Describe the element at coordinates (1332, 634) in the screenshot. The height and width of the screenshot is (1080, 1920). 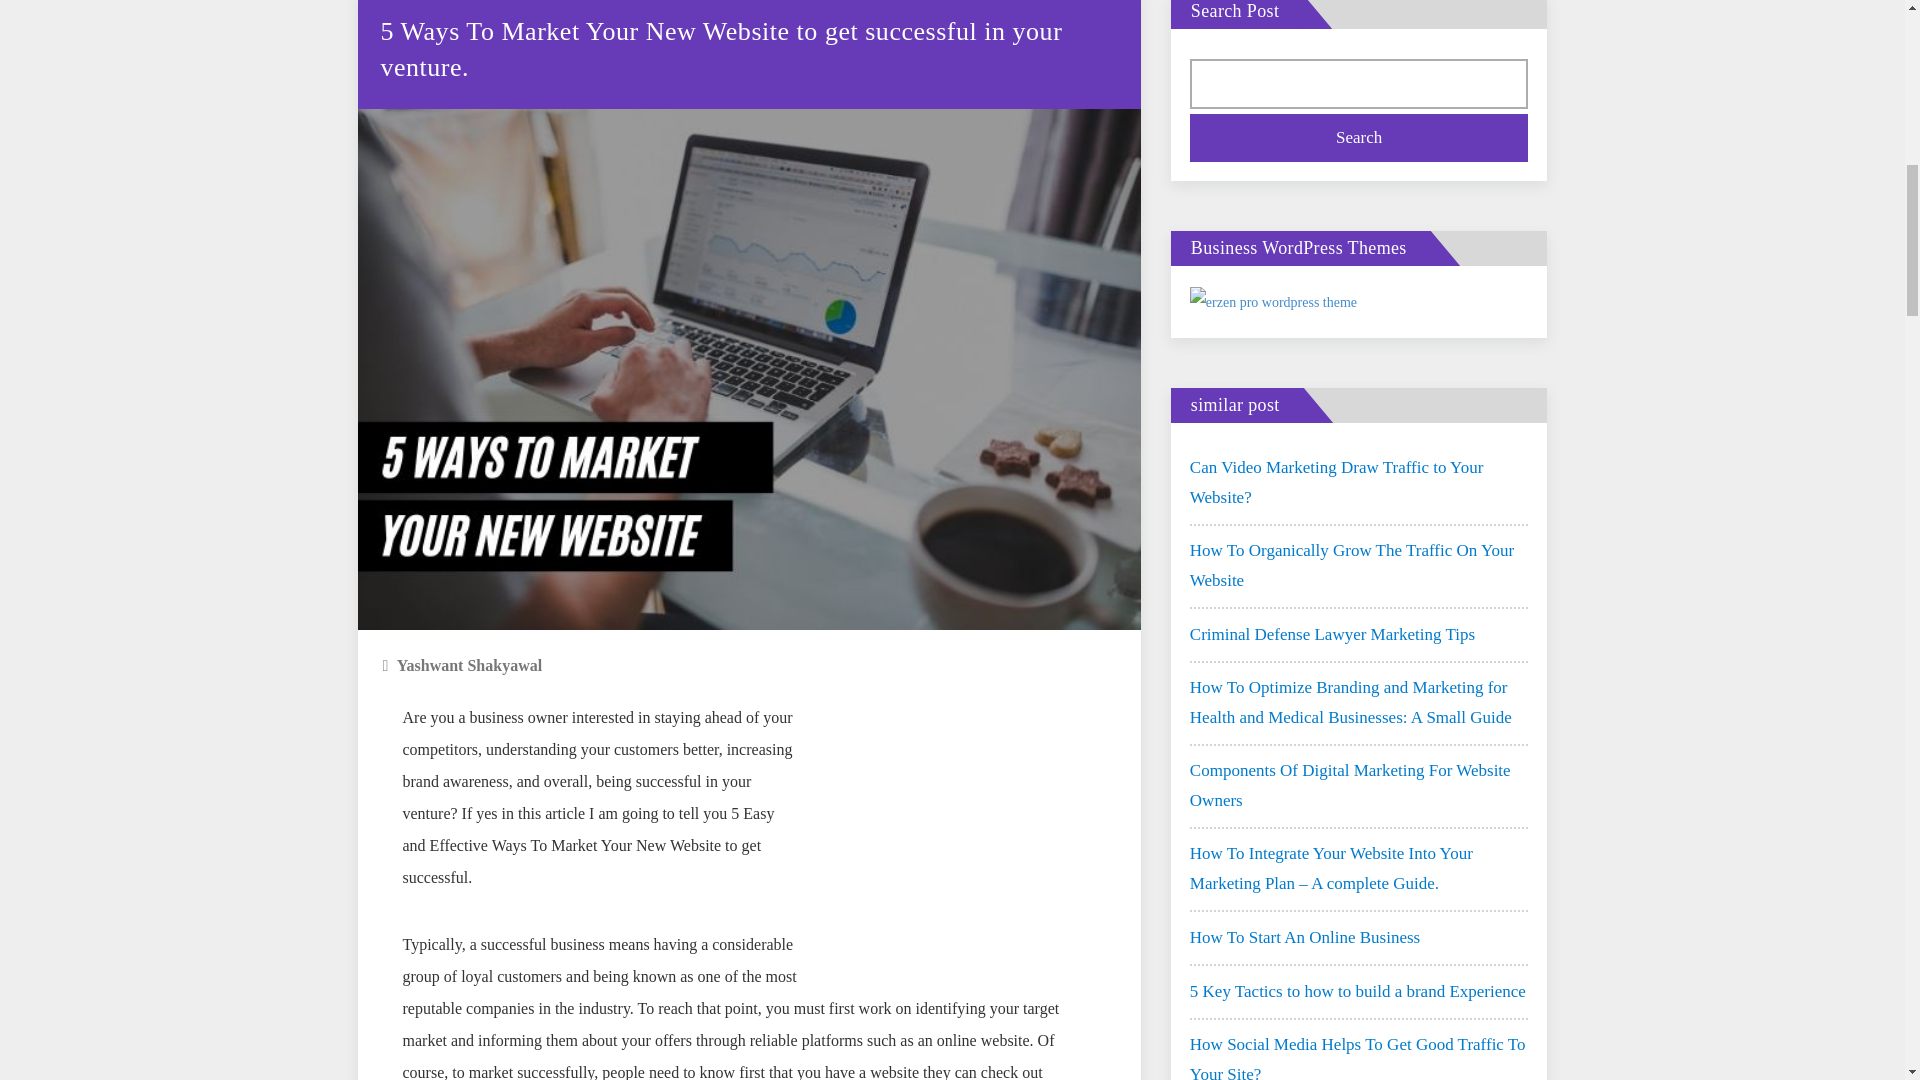
I see `Criminal Defense Lawyer Marketing Tips` at that location.